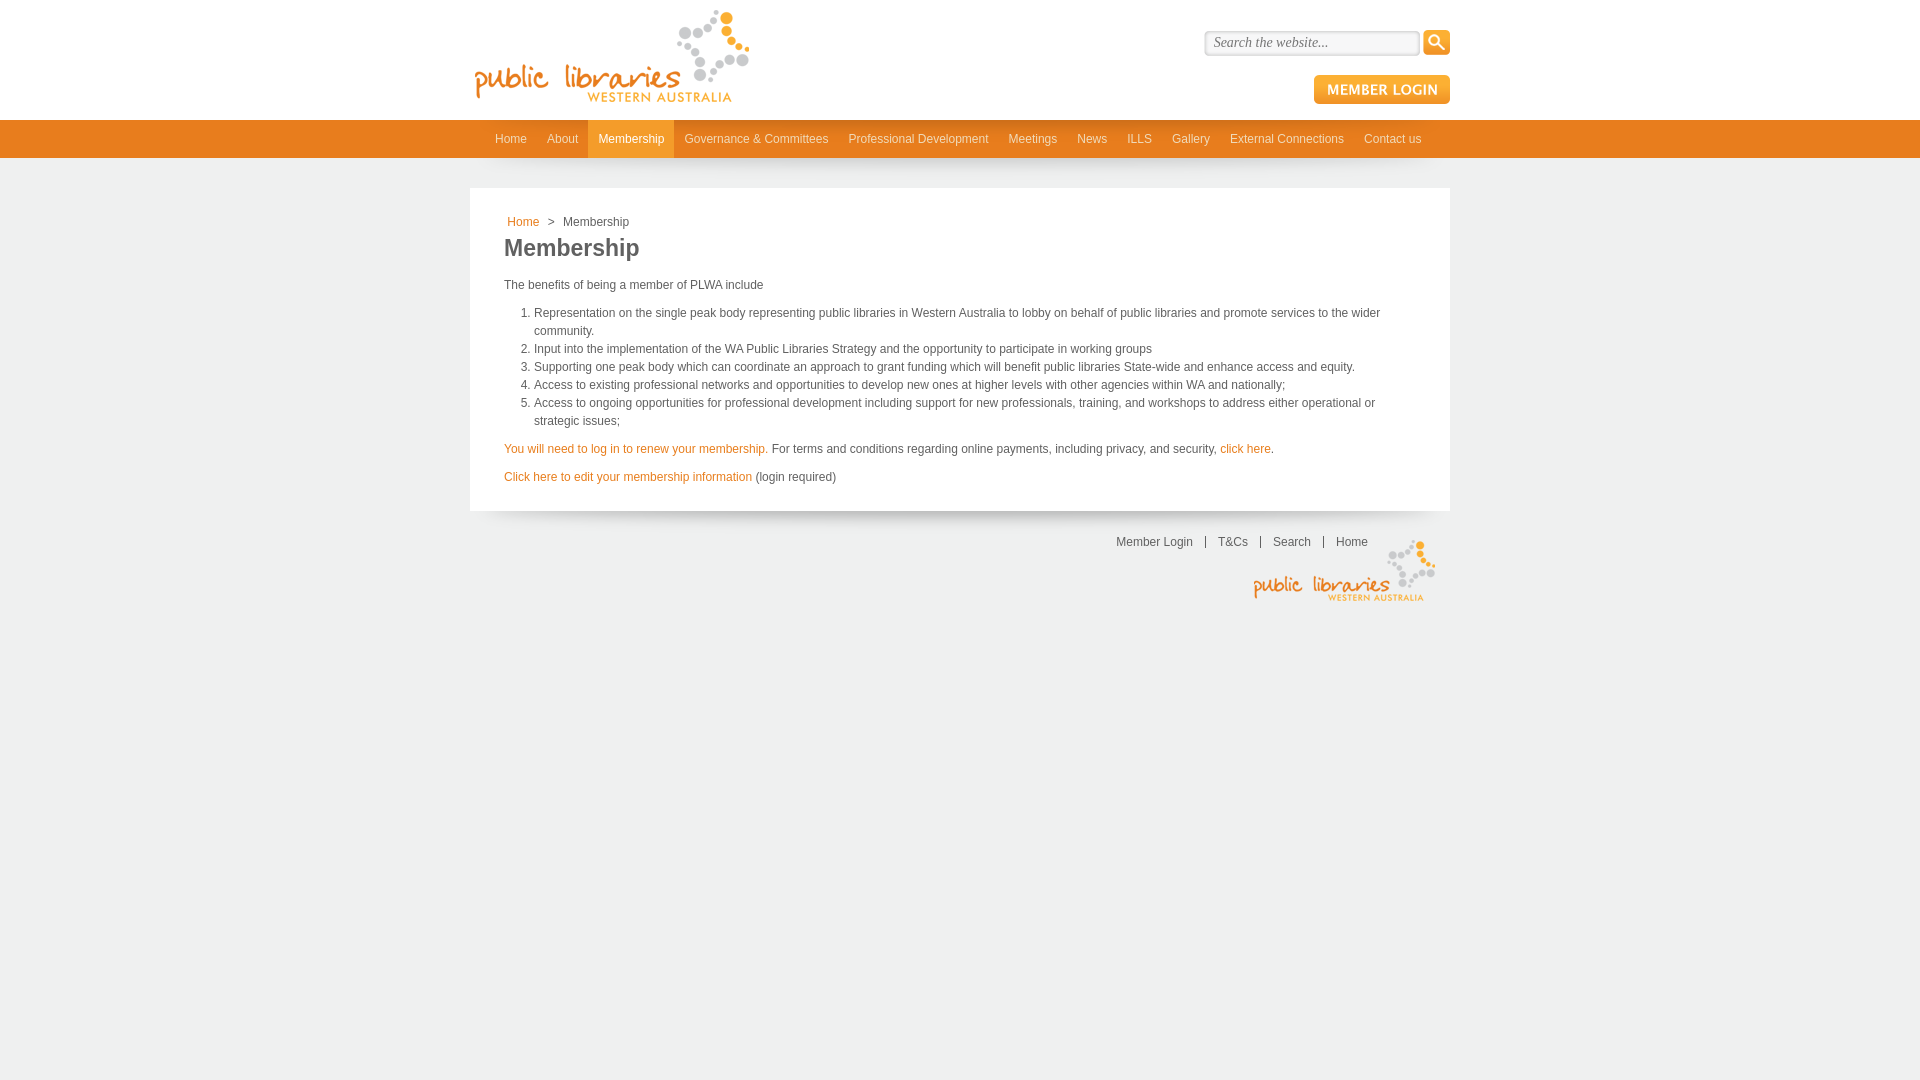 This screenshot has width=1920, height=1080. What do you see at coordinates (631, 139) in the screenshot?
I see `Membership` at bounding box center [631, 139].